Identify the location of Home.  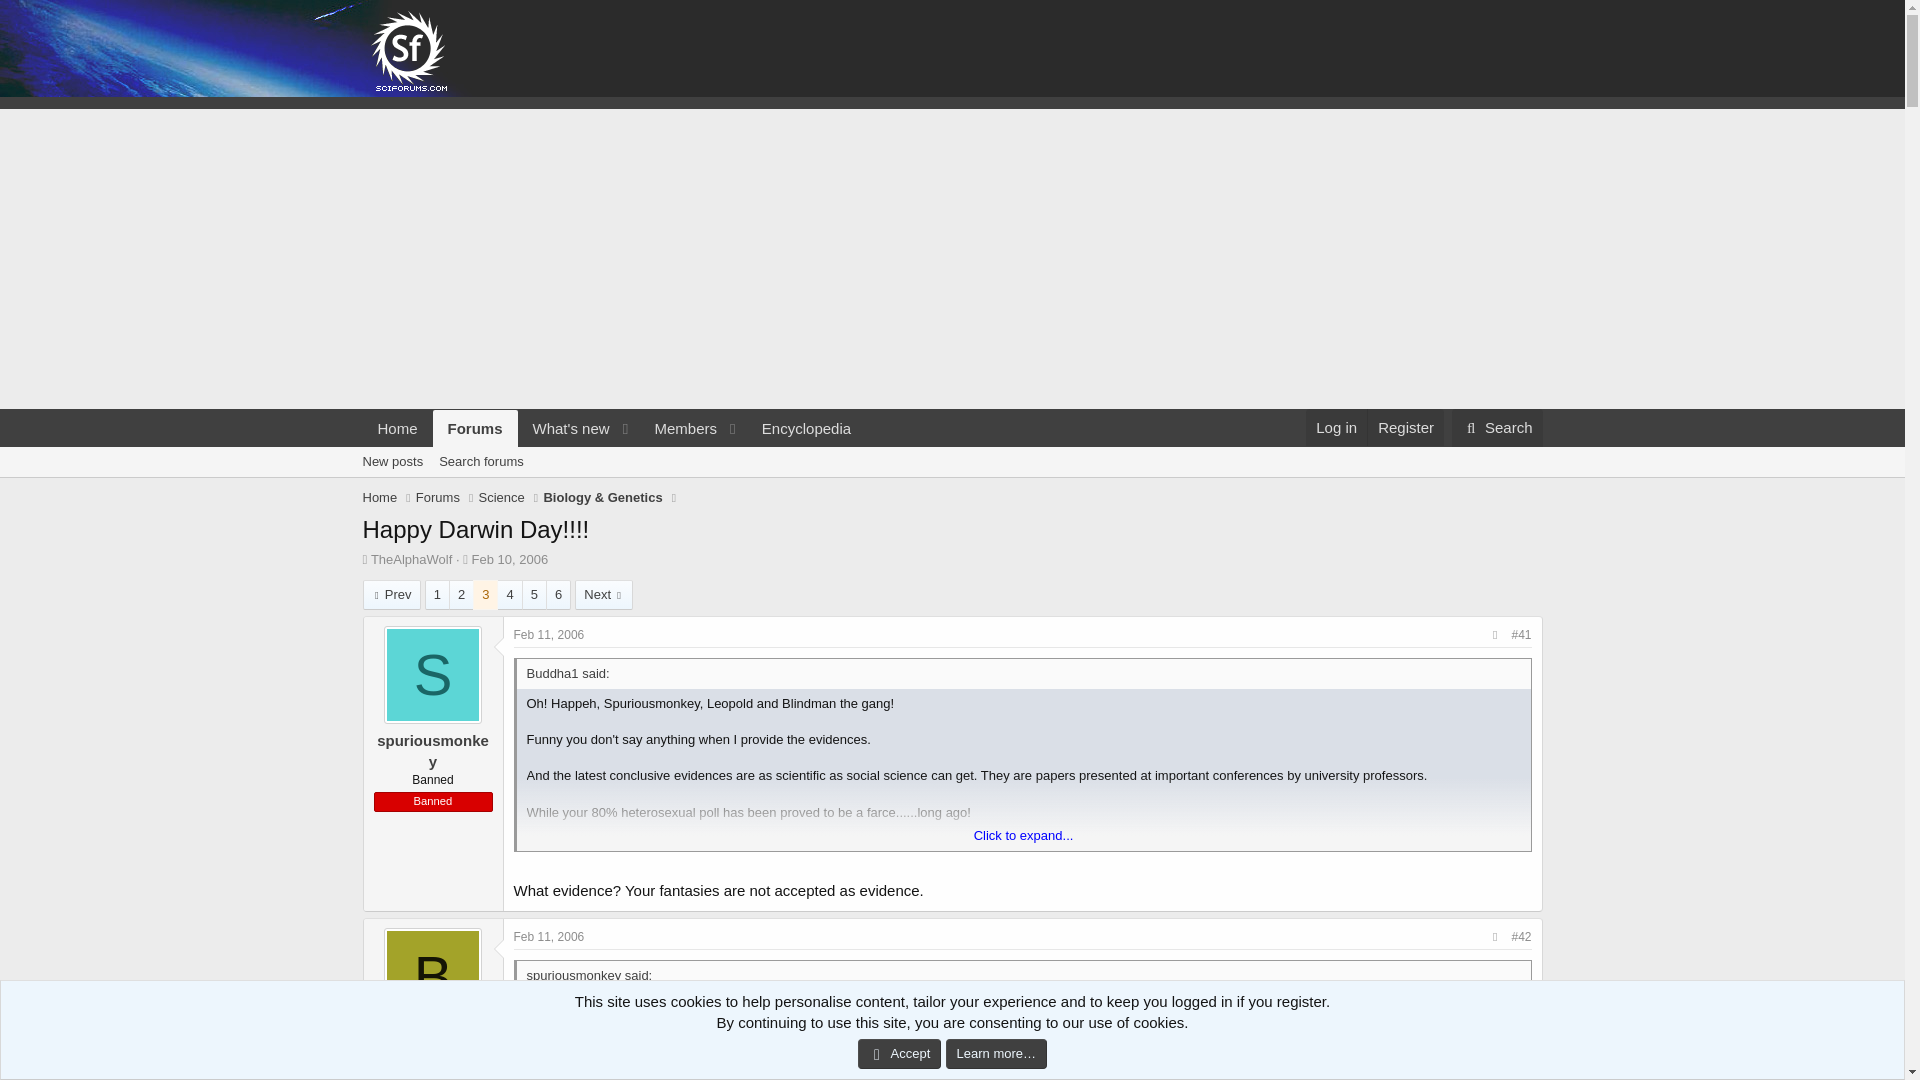
(438, 498).